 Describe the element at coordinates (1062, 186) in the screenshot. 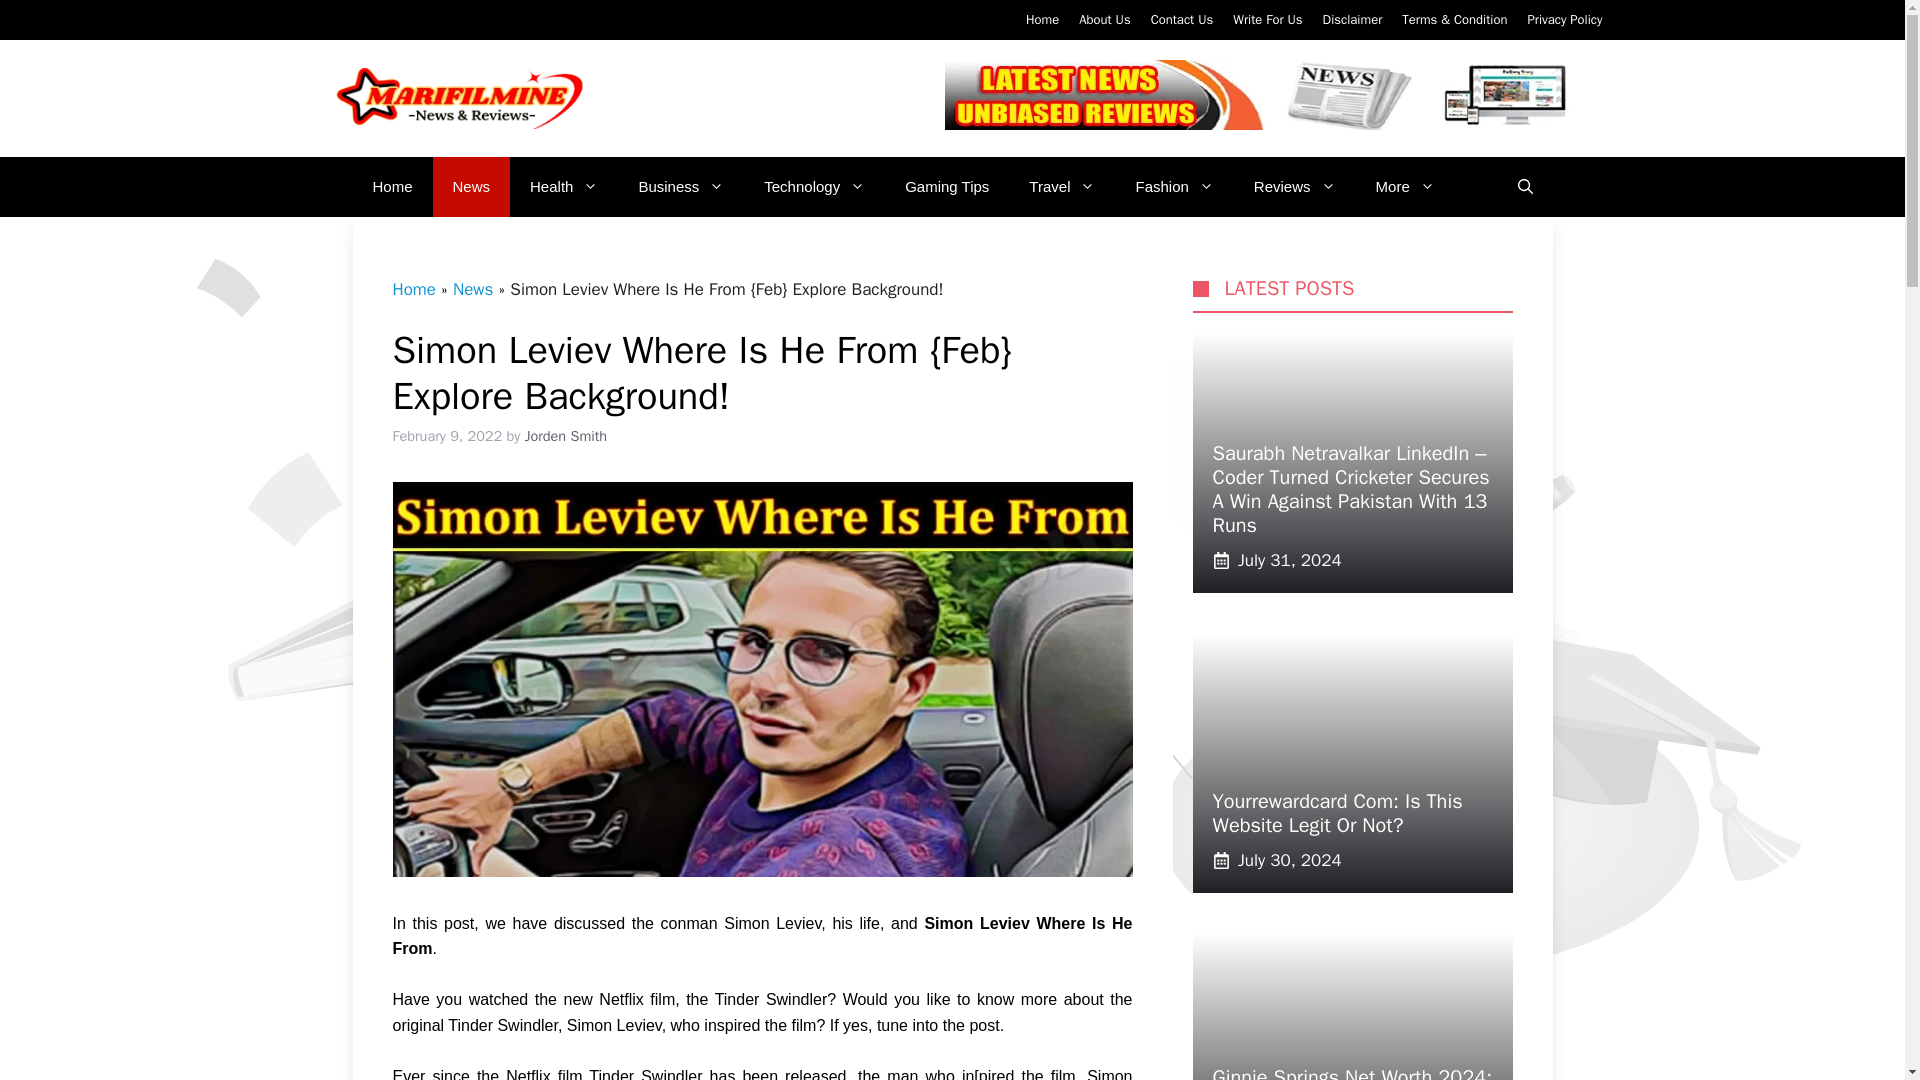

I see `Travel` at that location.